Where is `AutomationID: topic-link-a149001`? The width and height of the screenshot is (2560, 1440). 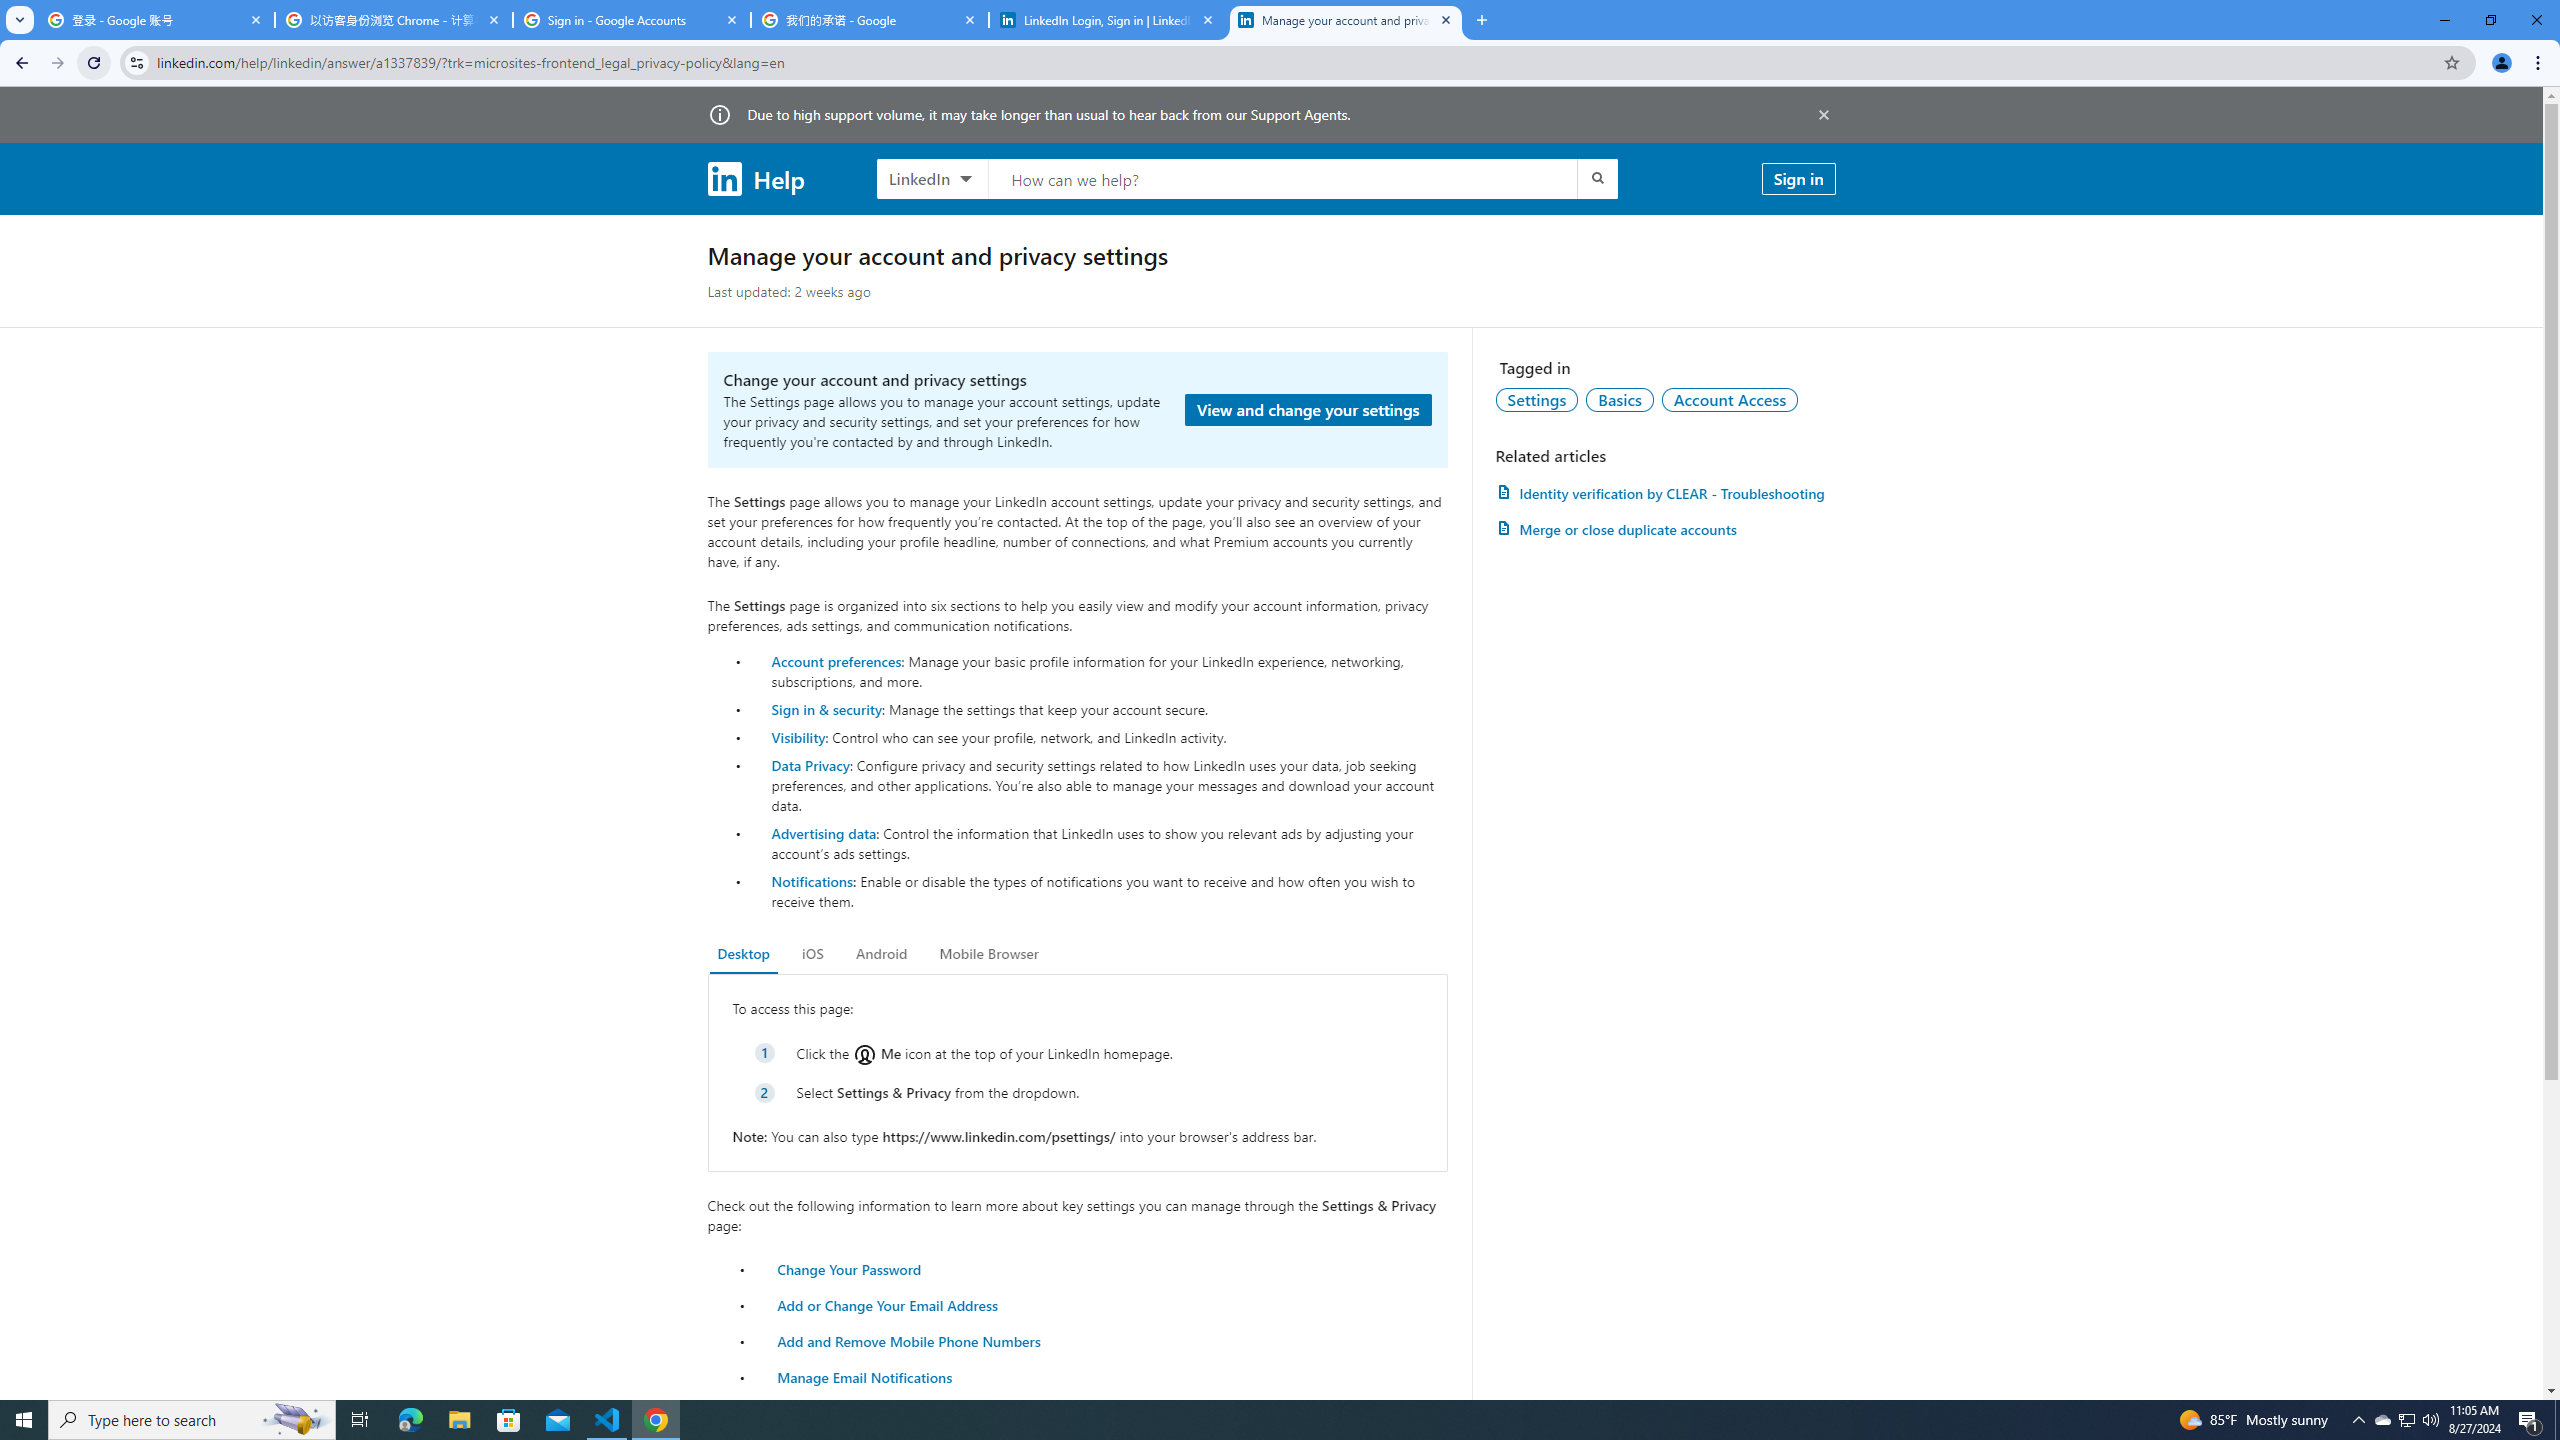 AutomationID: topic-link-a149001 is located at coordinates (1537, 399).